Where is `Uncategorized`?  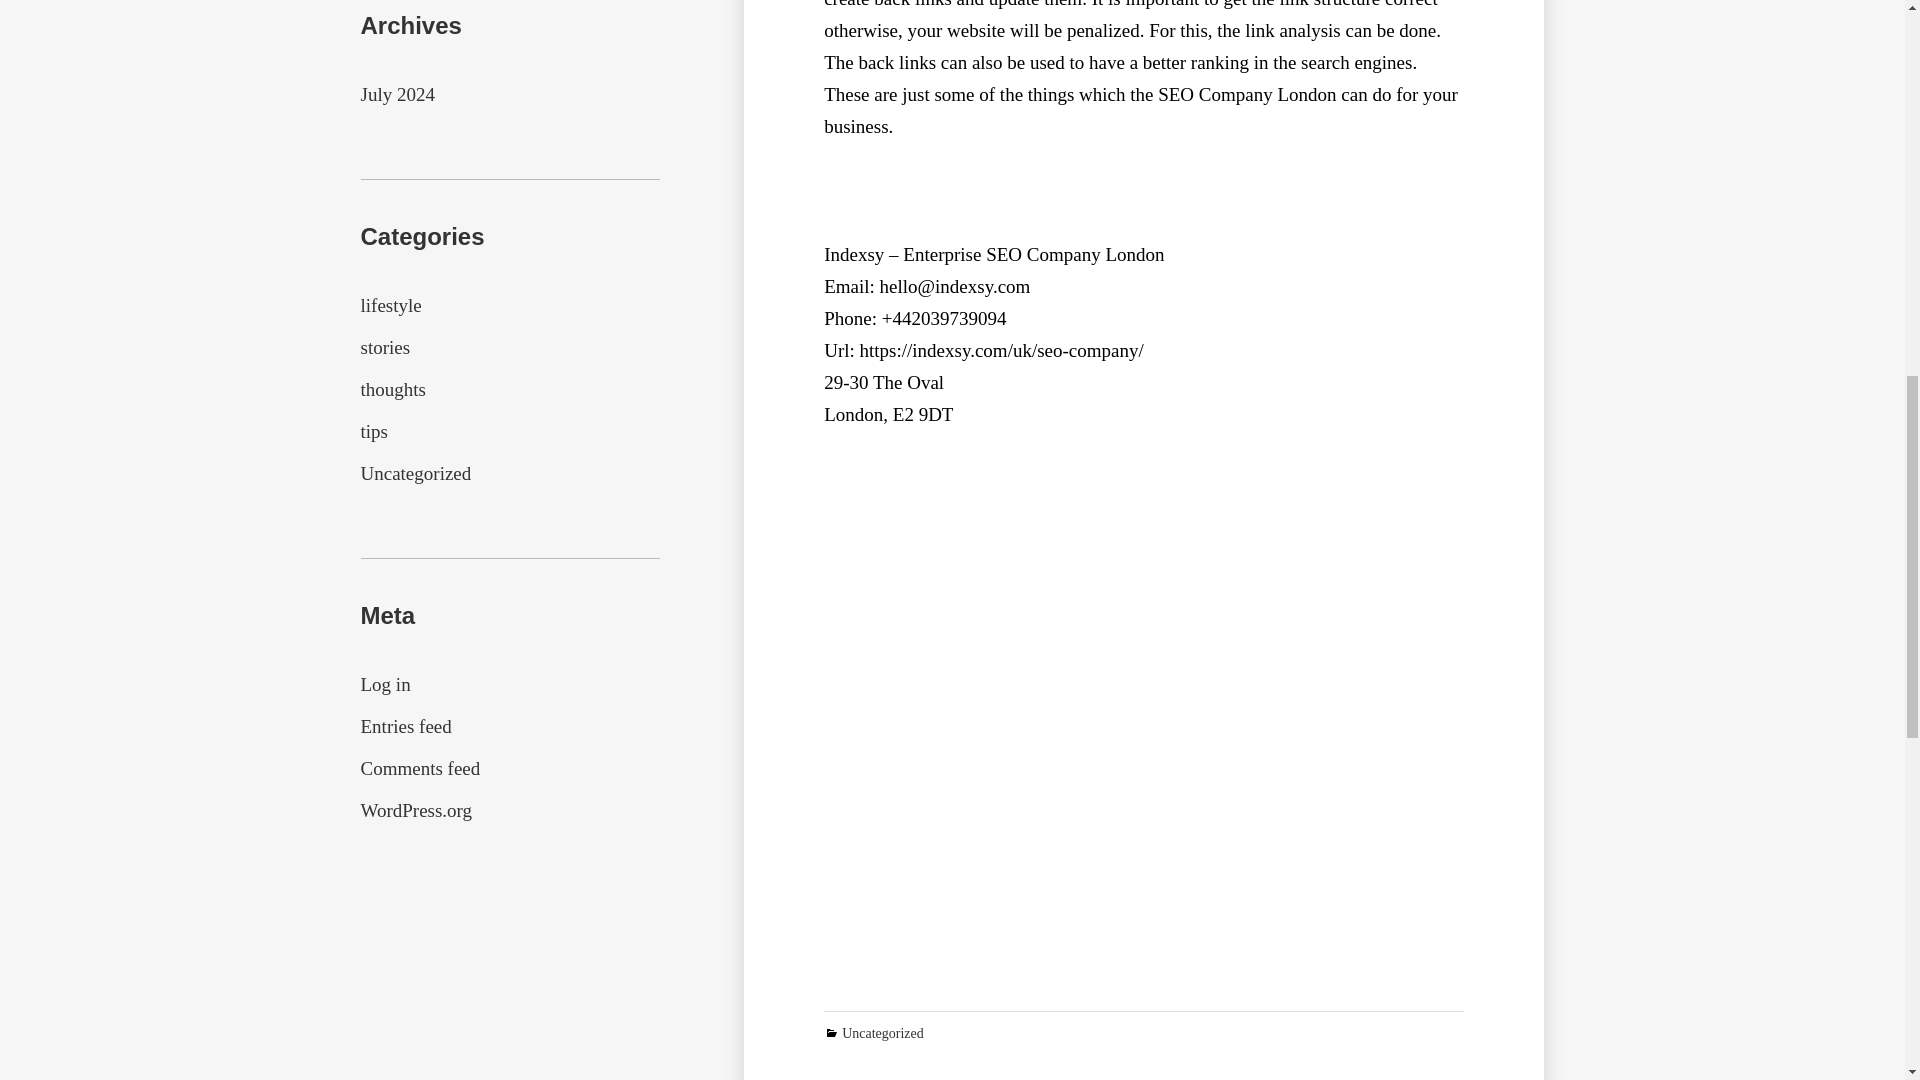
Uncategorized is located at coordinates (415, 473).